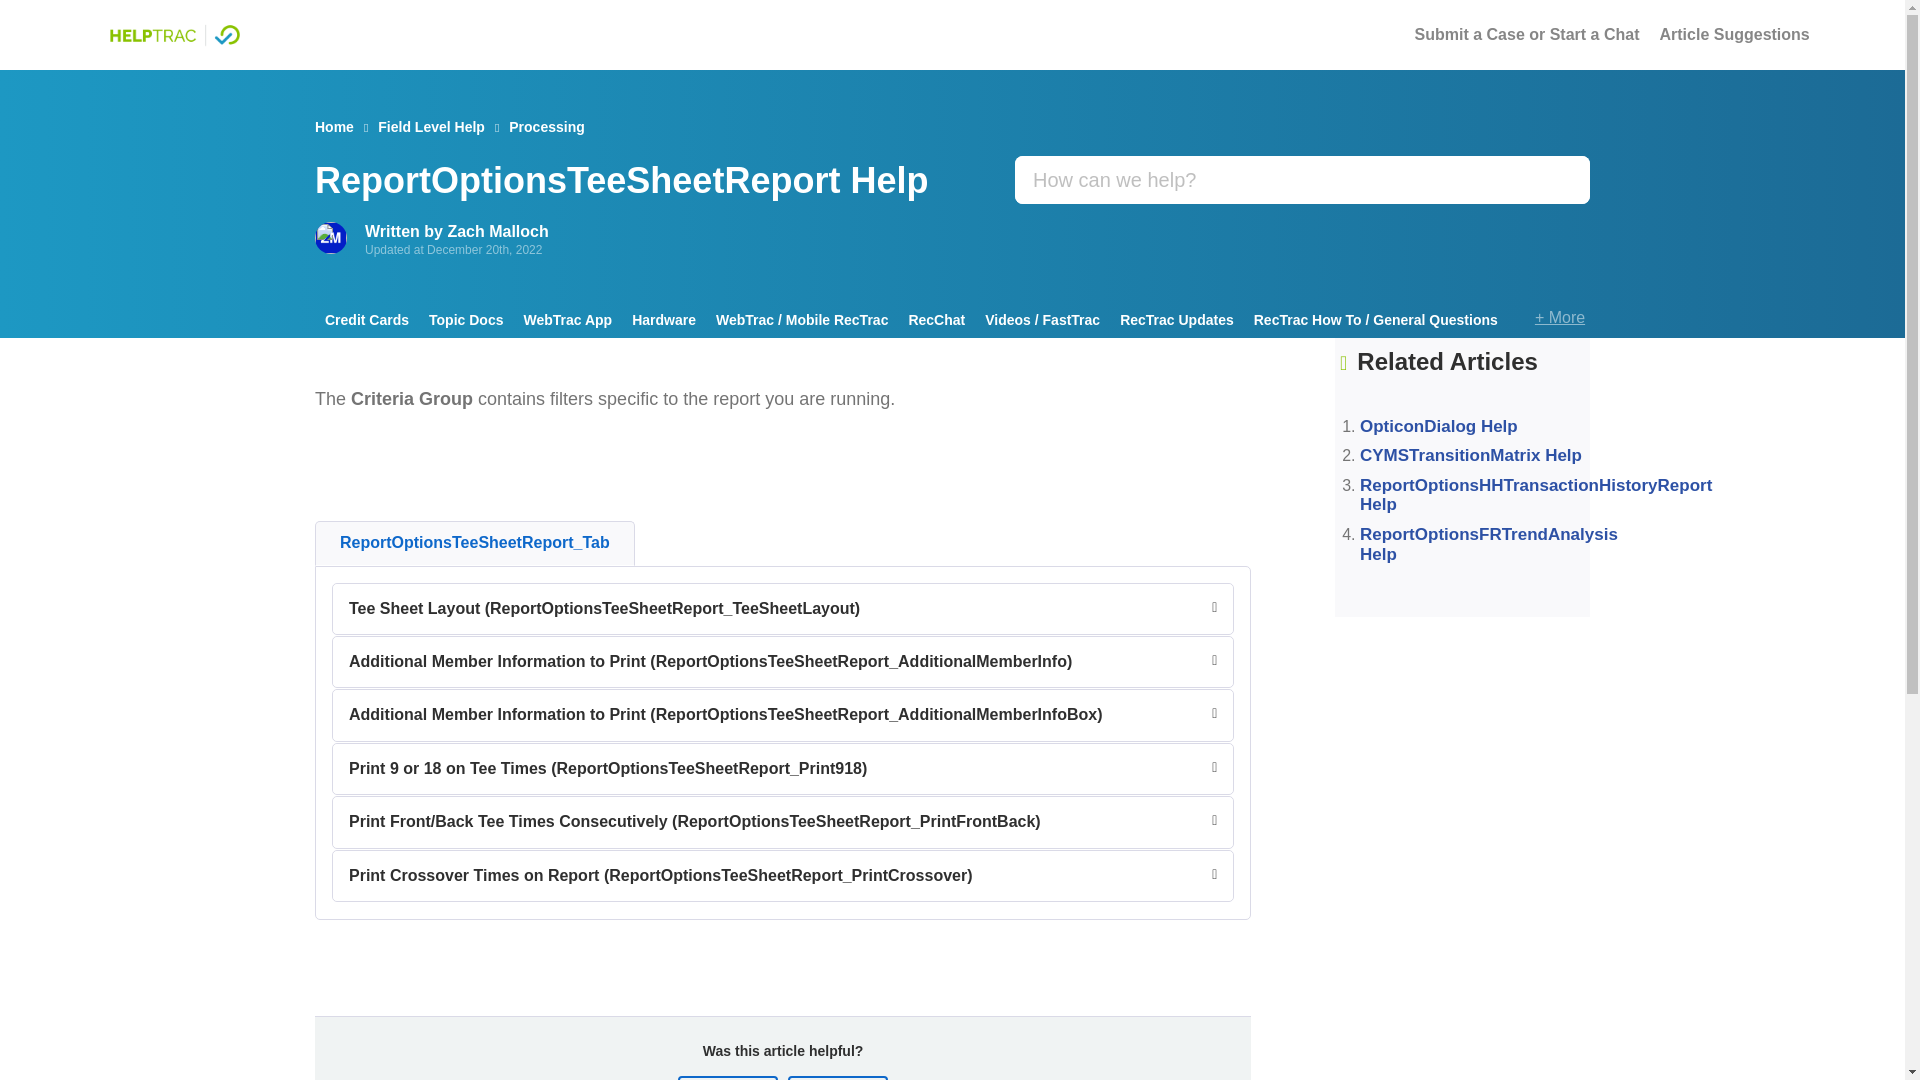 This screenshot has width=1920, height=1080. What do you see at coordinates (465, 320) in the screenshot?
I see `Topic Docs` at bounding box center [465, 320].